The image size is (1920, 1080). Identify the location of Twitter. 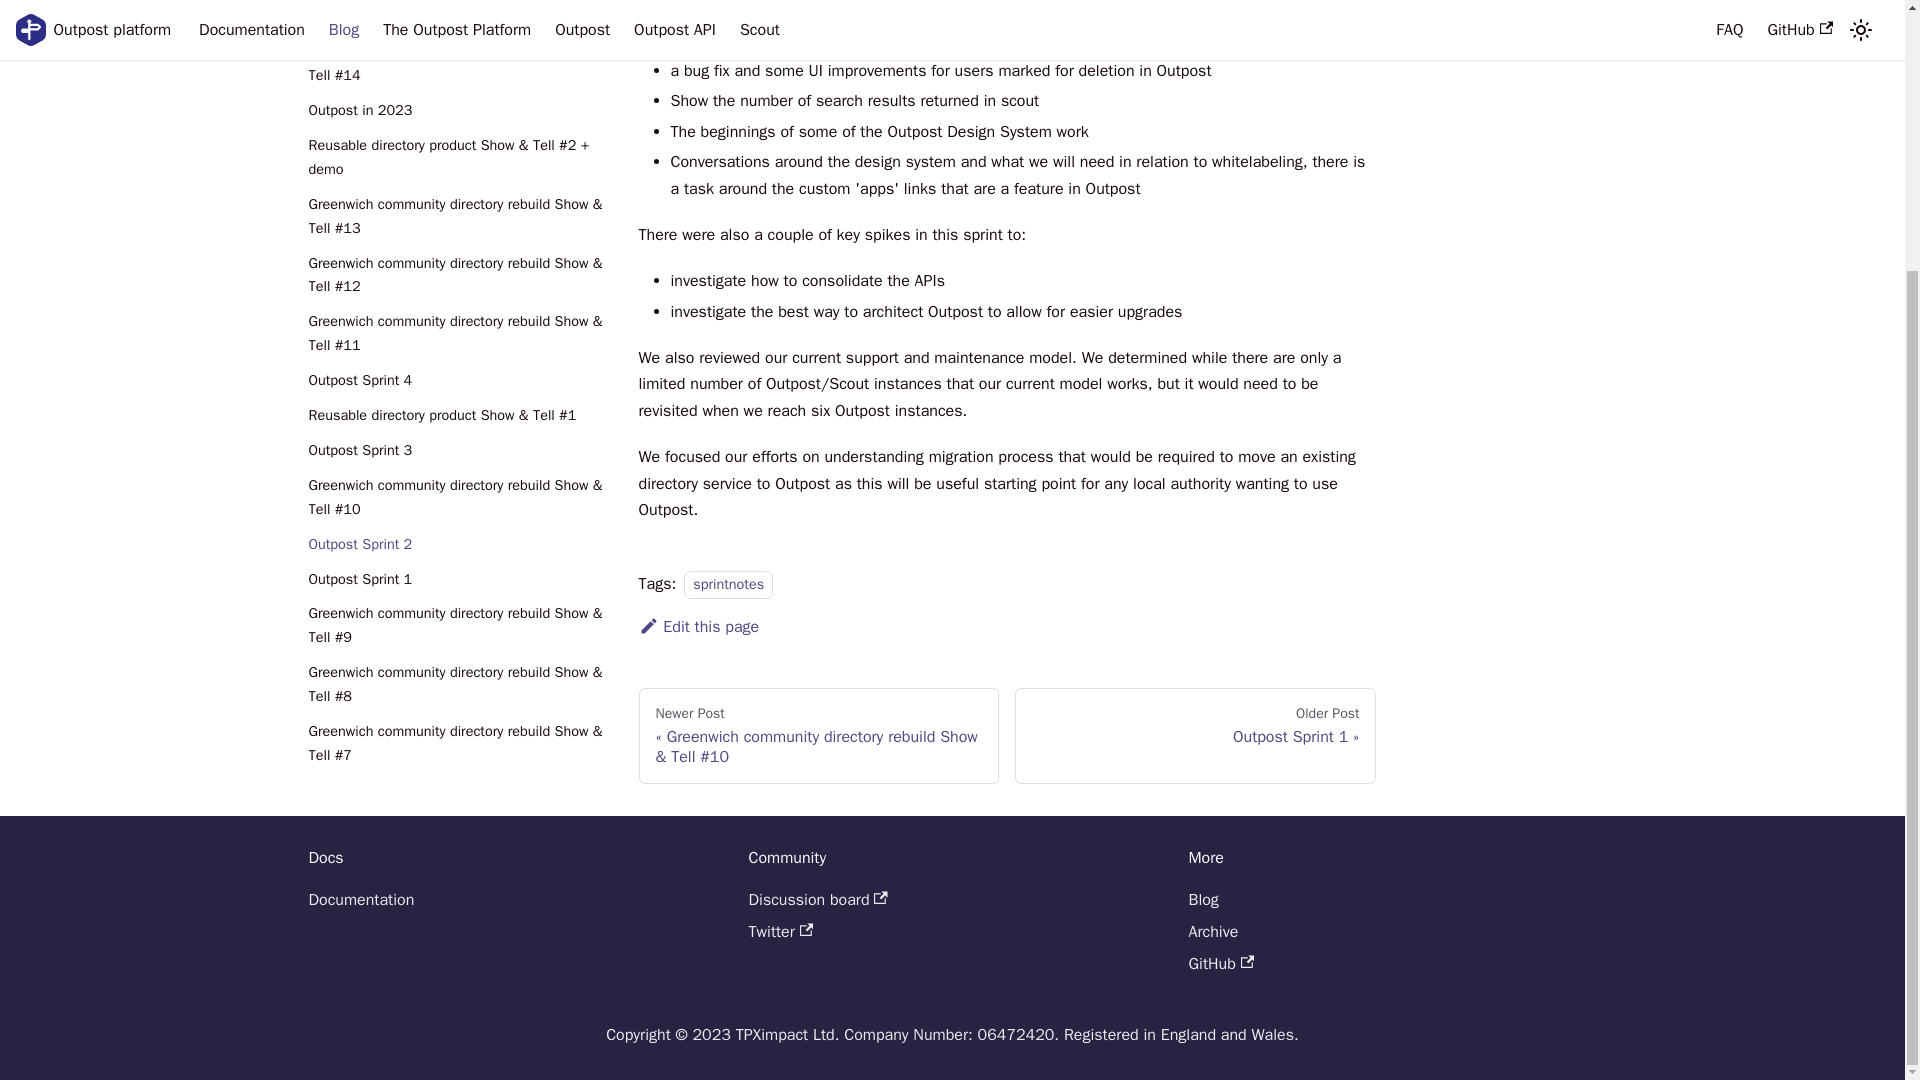
(780, 932).